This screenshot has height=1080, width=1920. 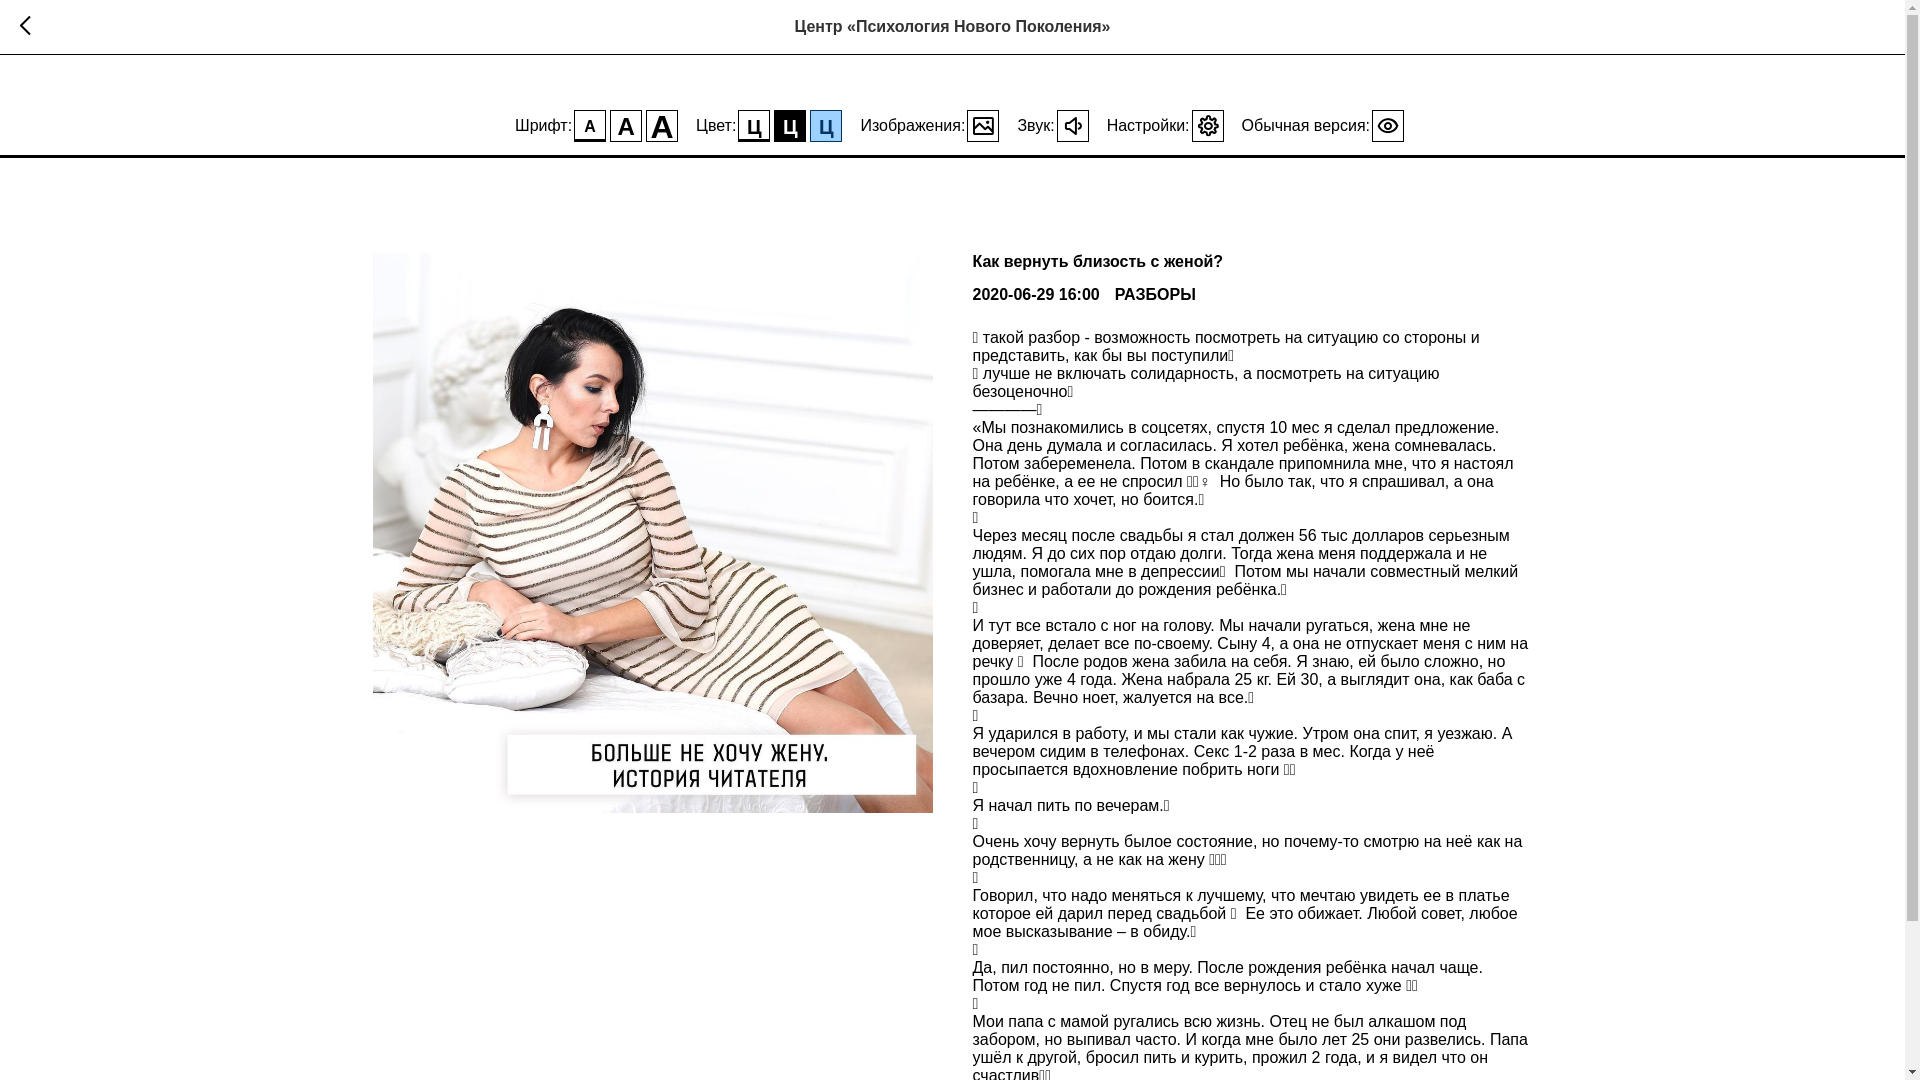 What do you see at coordinates (982, 126) in the screenshot?
I see `1` at bounding box center [982, 126].